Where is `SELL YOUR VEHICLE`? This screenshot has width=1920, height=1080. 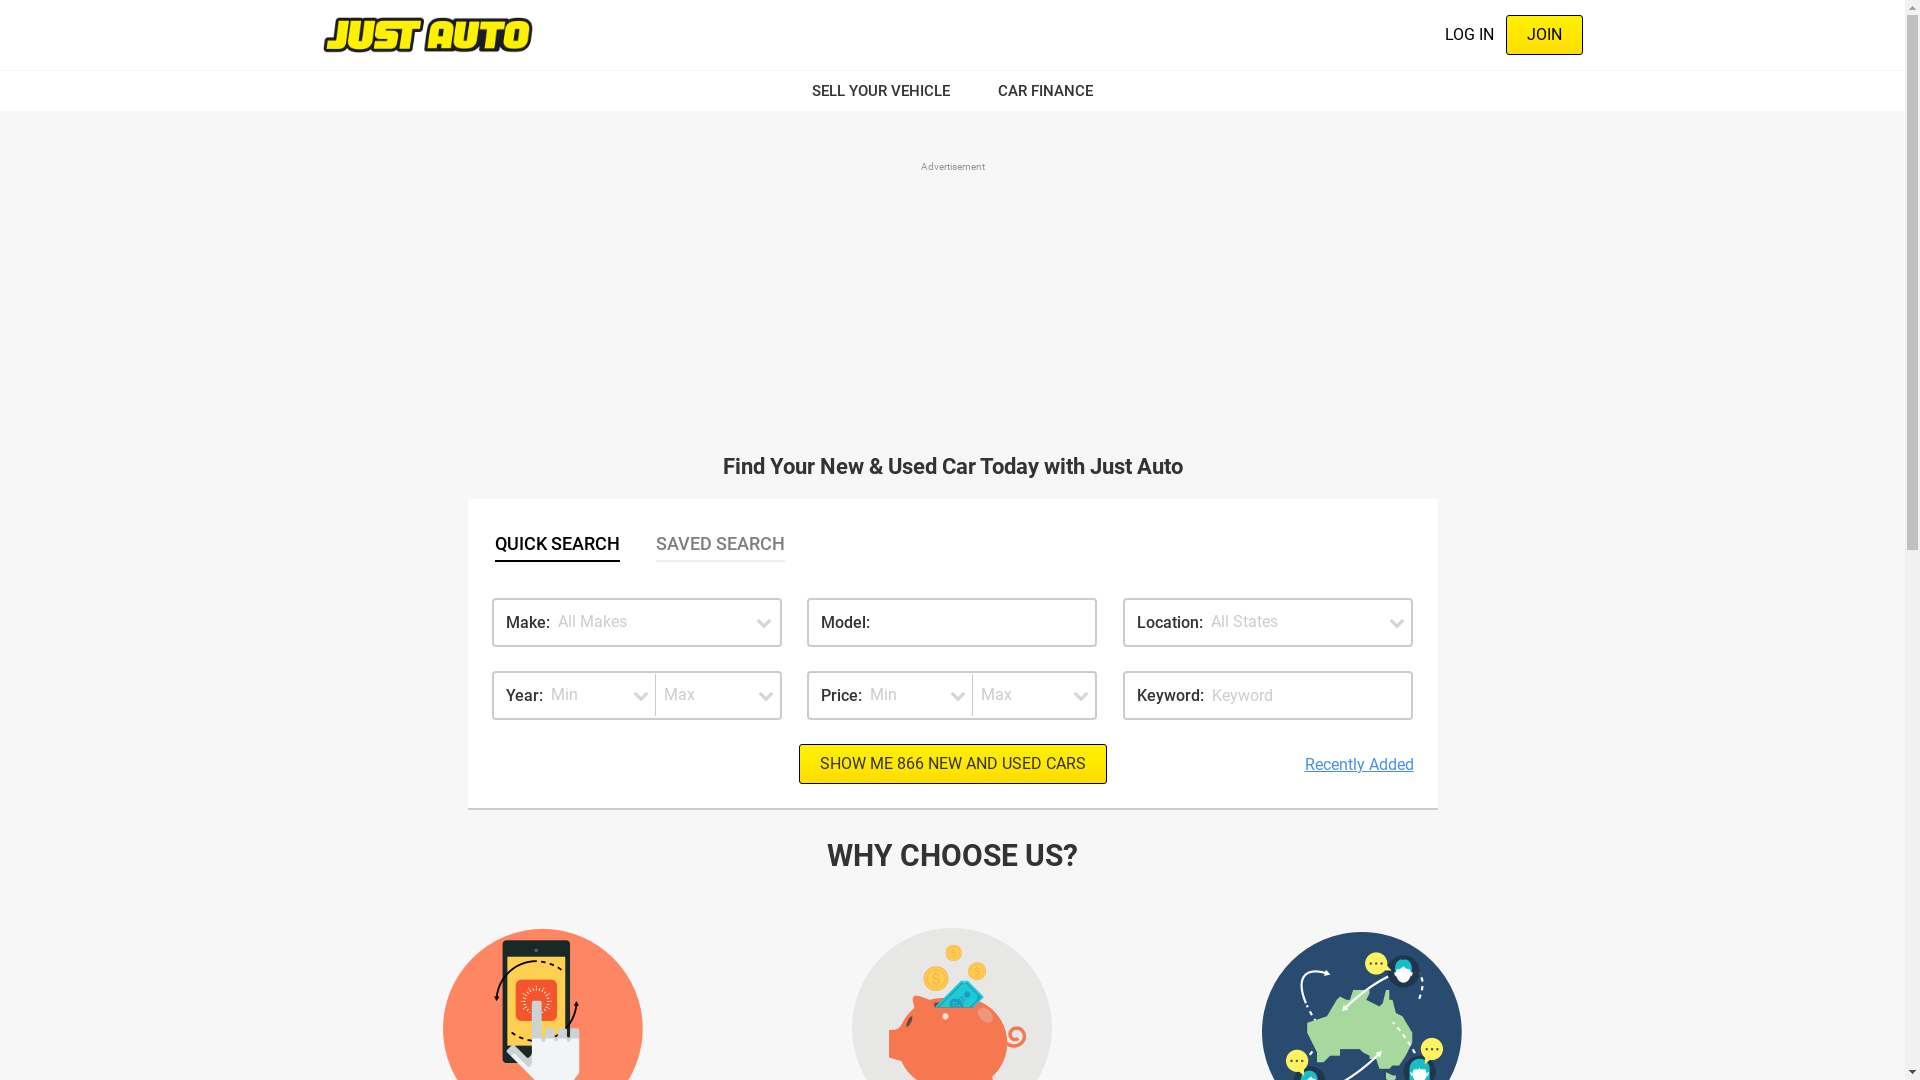 SELL YOUR VEHICLE is located at coordinates (893, 91).